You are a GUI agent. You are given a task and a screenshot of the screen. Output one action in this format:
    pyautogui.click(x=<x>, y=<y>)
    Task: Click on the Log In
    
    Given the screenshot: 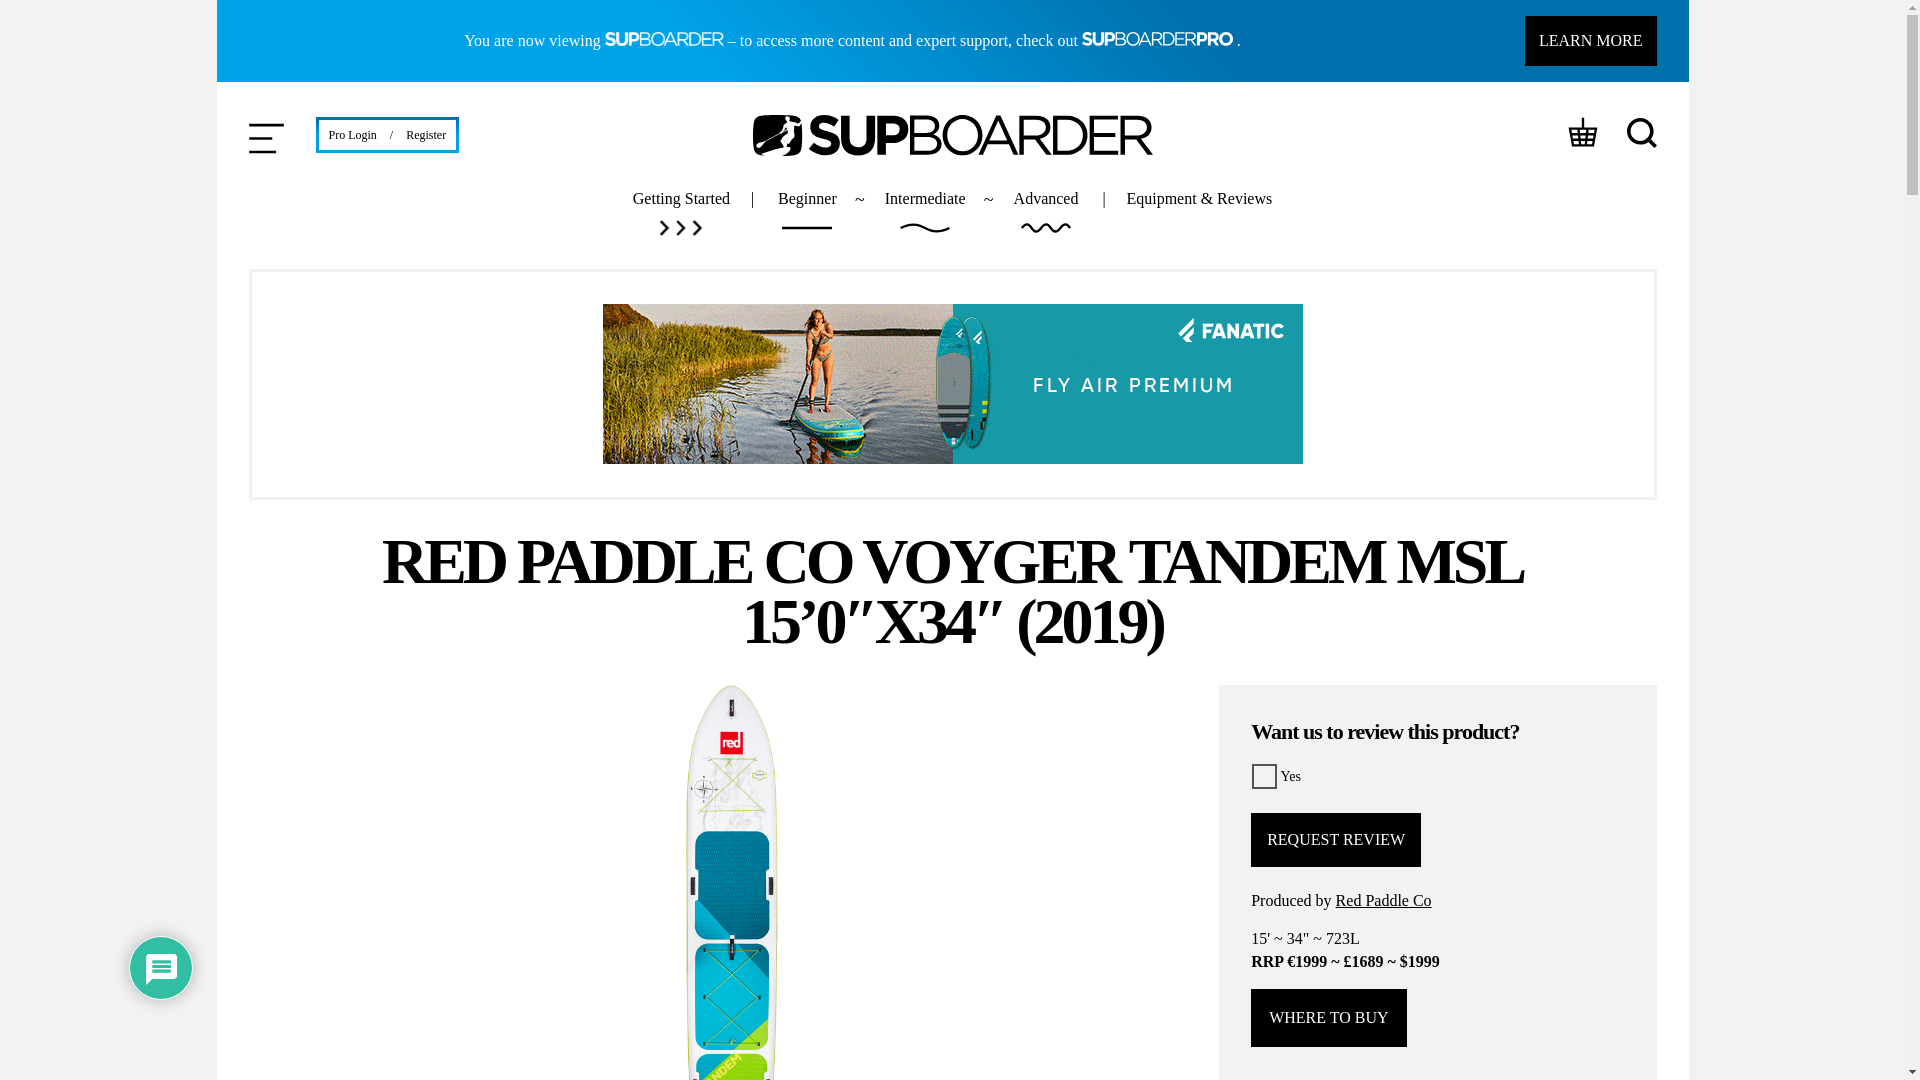 What is the action you would take?
    pyautogui.click(x=292, y=552)
    